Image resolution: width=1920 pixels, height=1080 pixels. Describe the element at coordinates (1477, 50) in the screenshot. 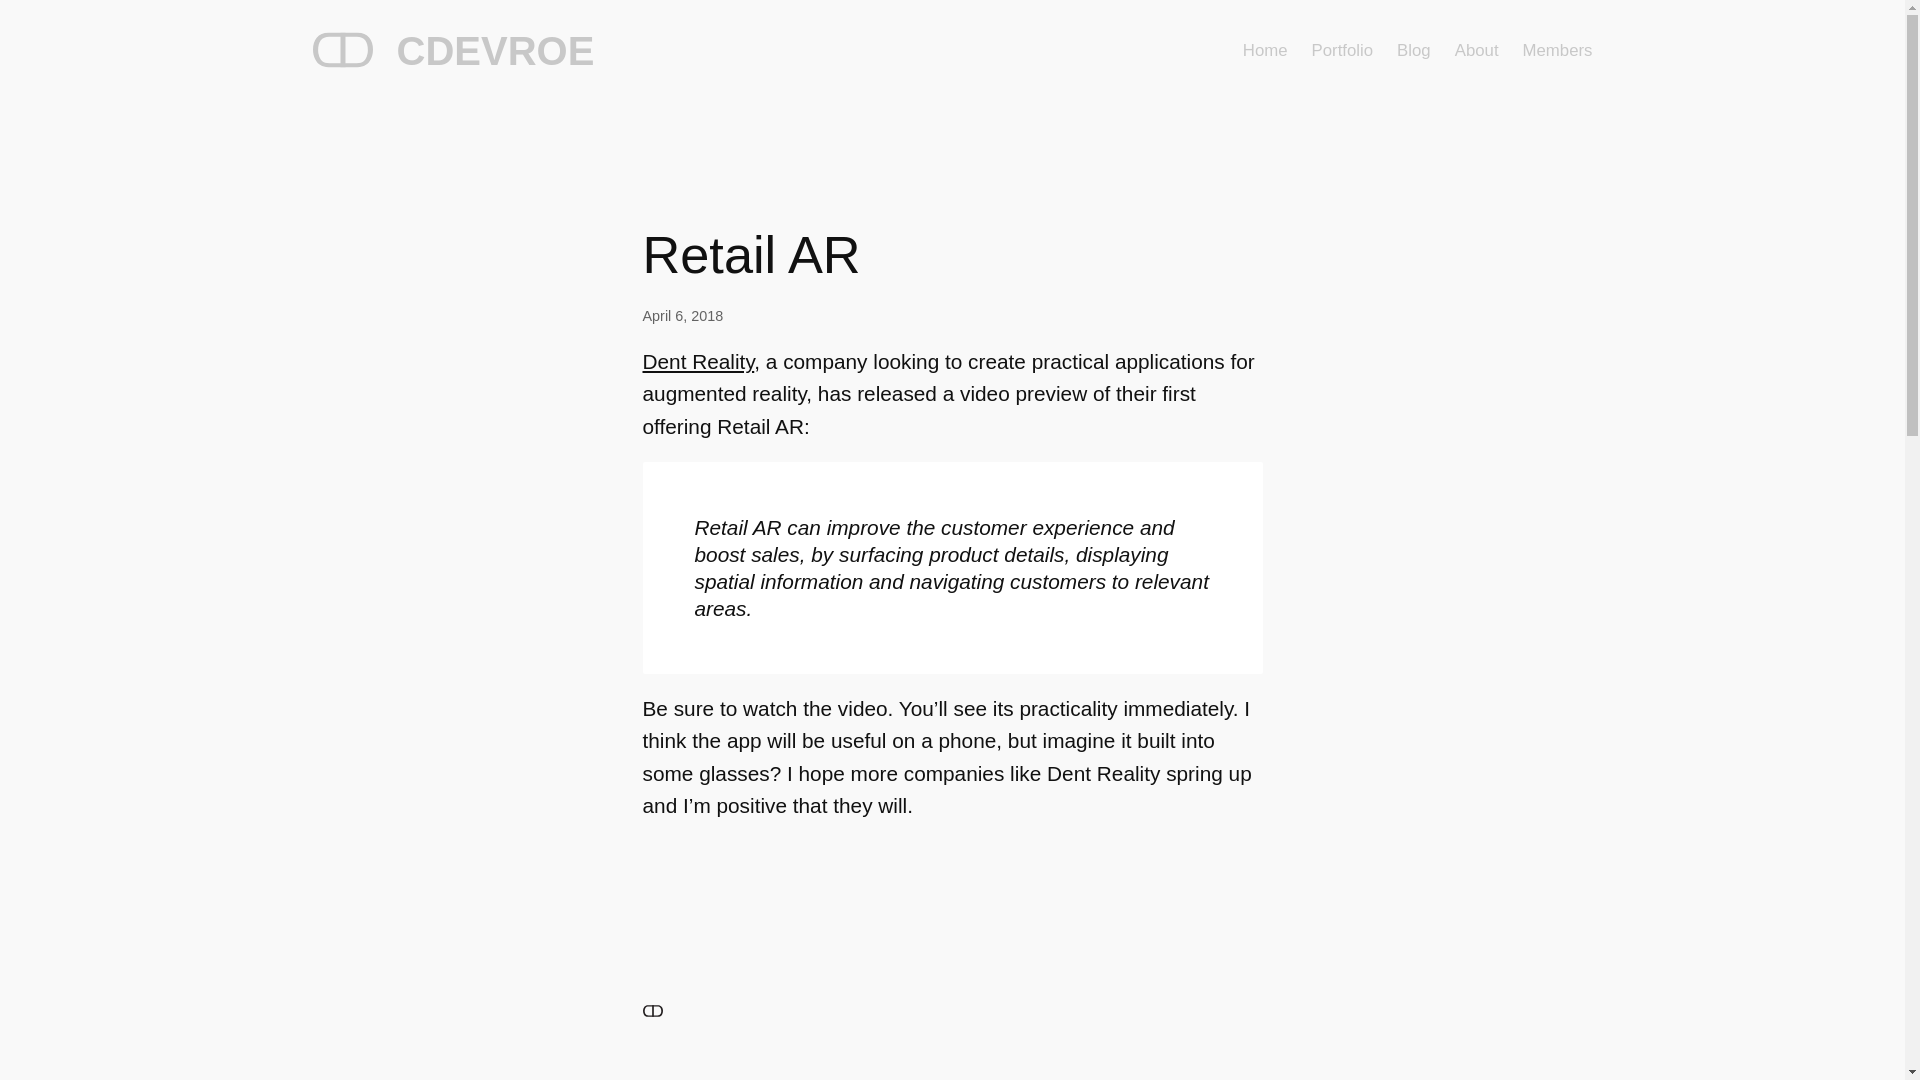

I see `About` at that location.